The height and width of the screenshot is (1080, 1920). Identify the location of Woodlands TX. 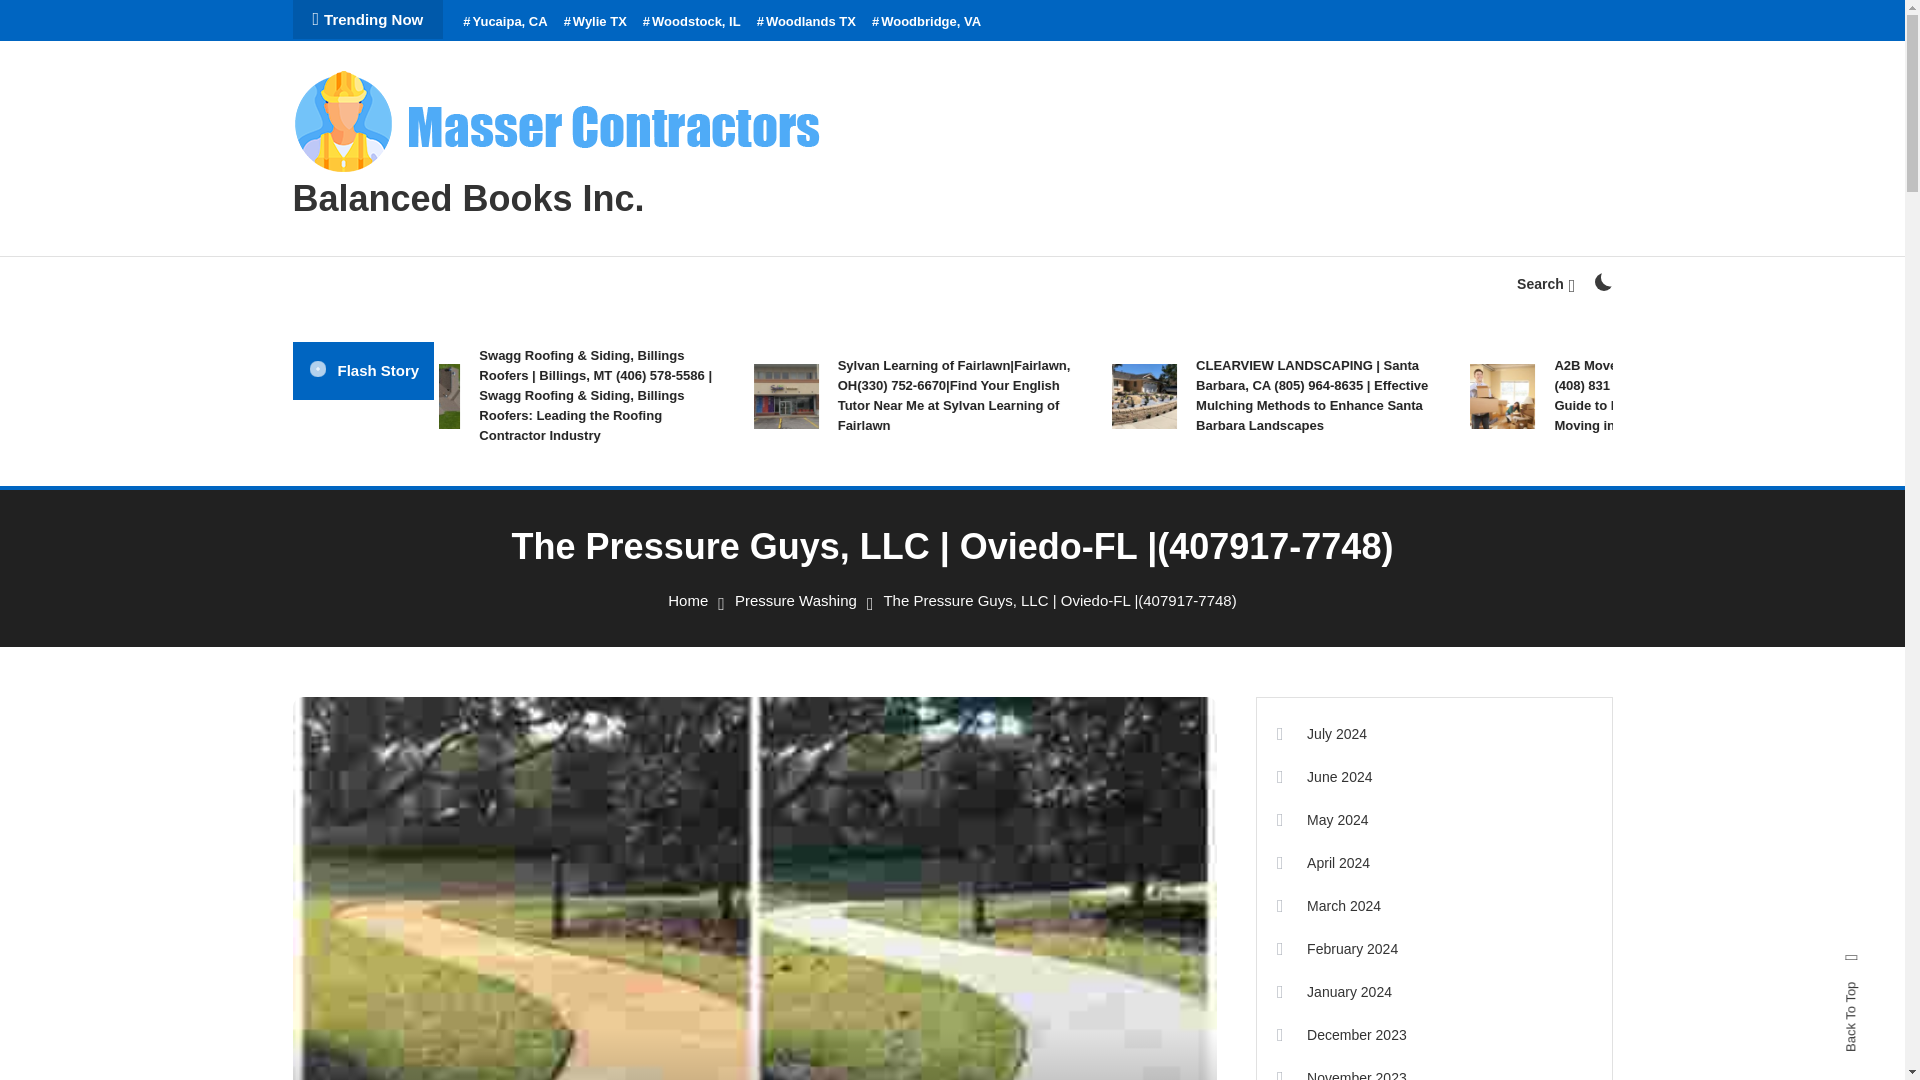
(806, 22).